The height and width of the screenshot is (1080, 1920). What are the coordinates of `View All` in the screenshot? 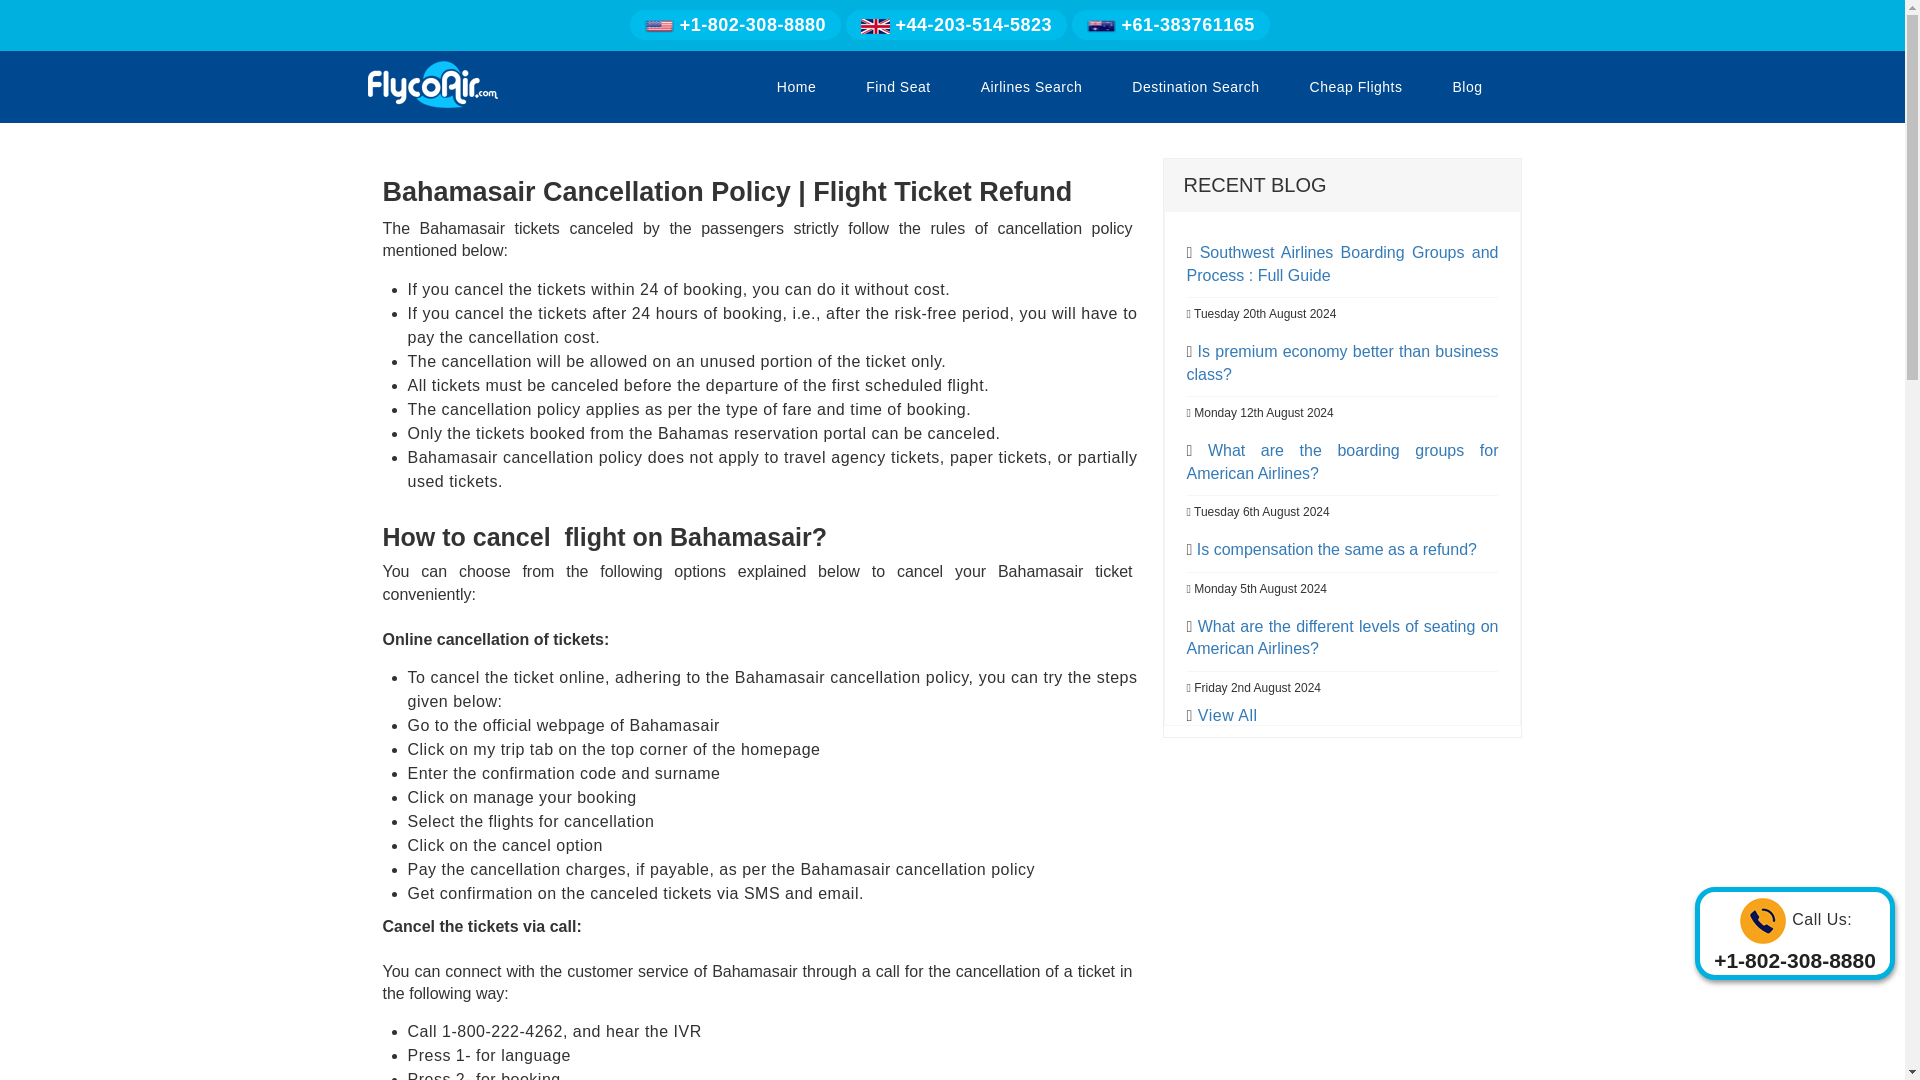 It's located at (1228, 715).